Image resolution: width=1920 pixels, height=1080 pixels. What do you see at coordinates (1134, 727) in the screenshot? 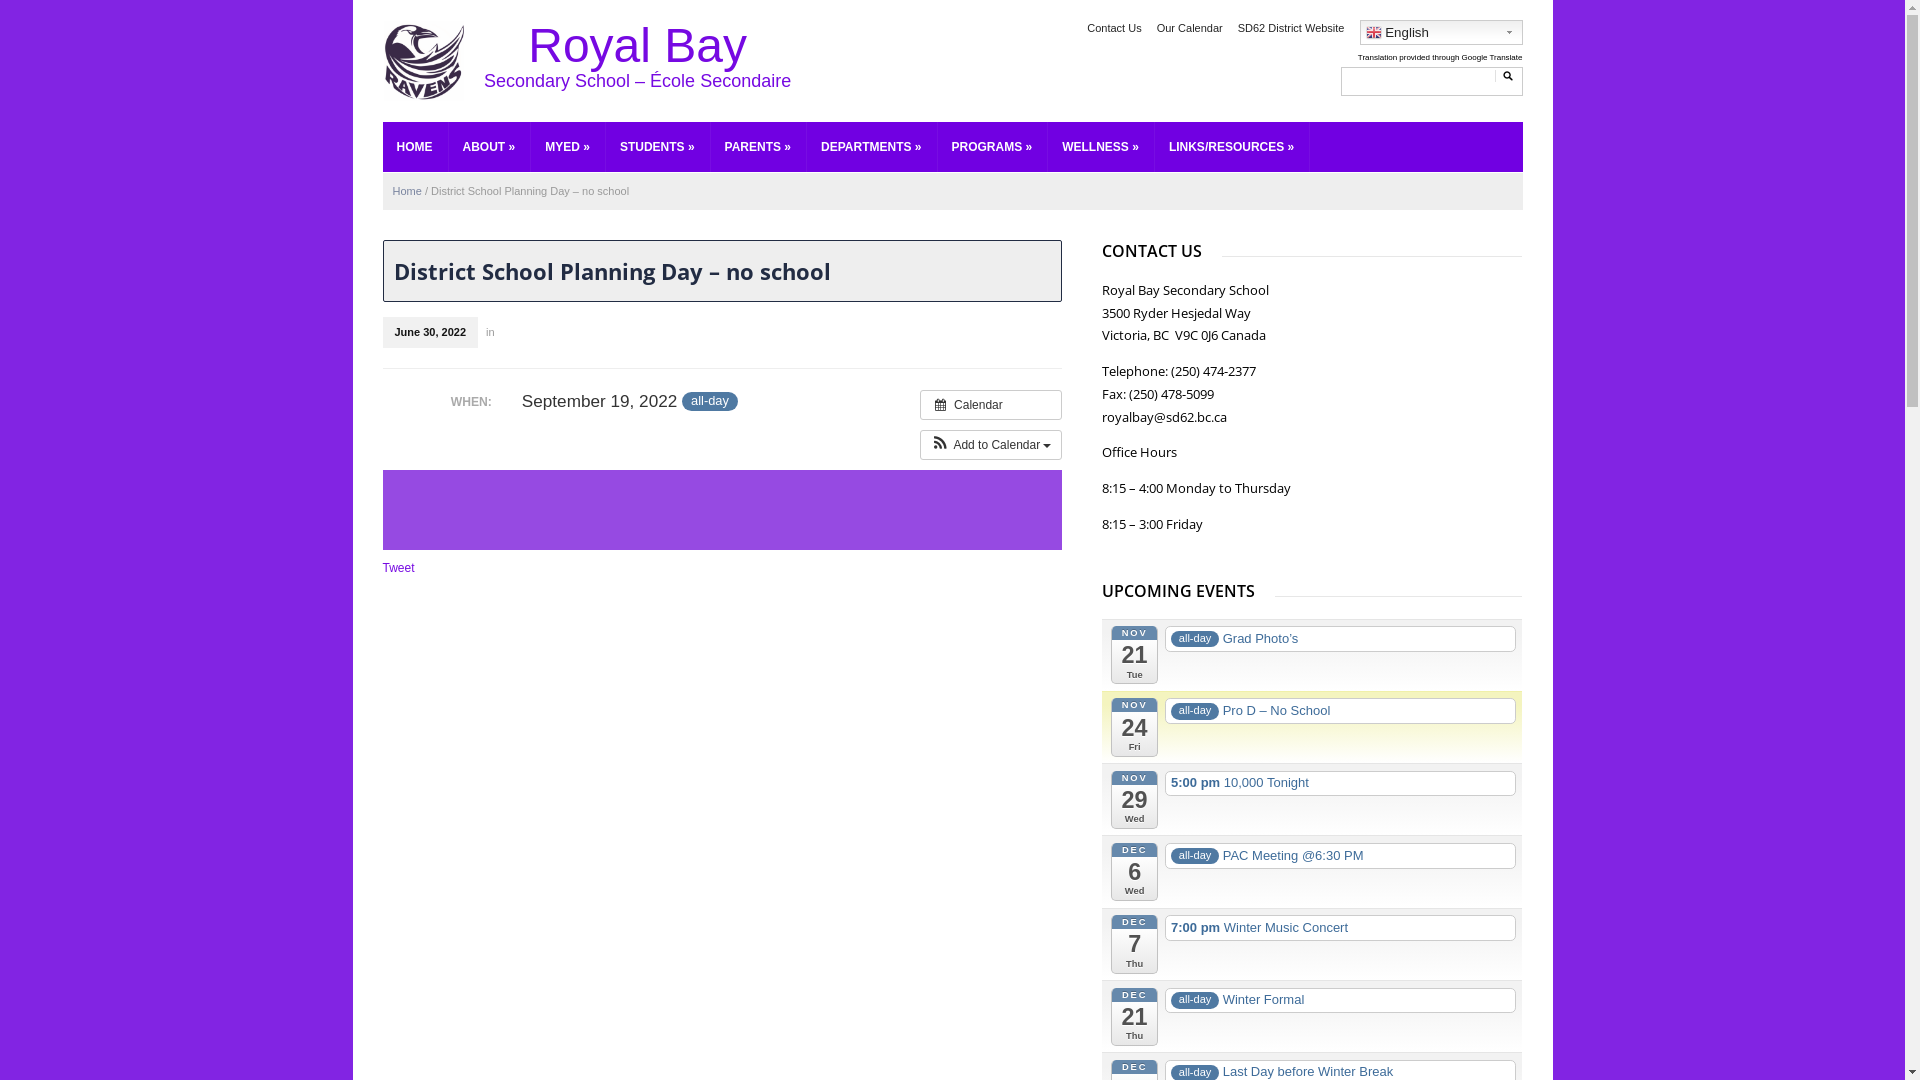
I see `NOV
24
Fri` at bounding box center [1134, 727].